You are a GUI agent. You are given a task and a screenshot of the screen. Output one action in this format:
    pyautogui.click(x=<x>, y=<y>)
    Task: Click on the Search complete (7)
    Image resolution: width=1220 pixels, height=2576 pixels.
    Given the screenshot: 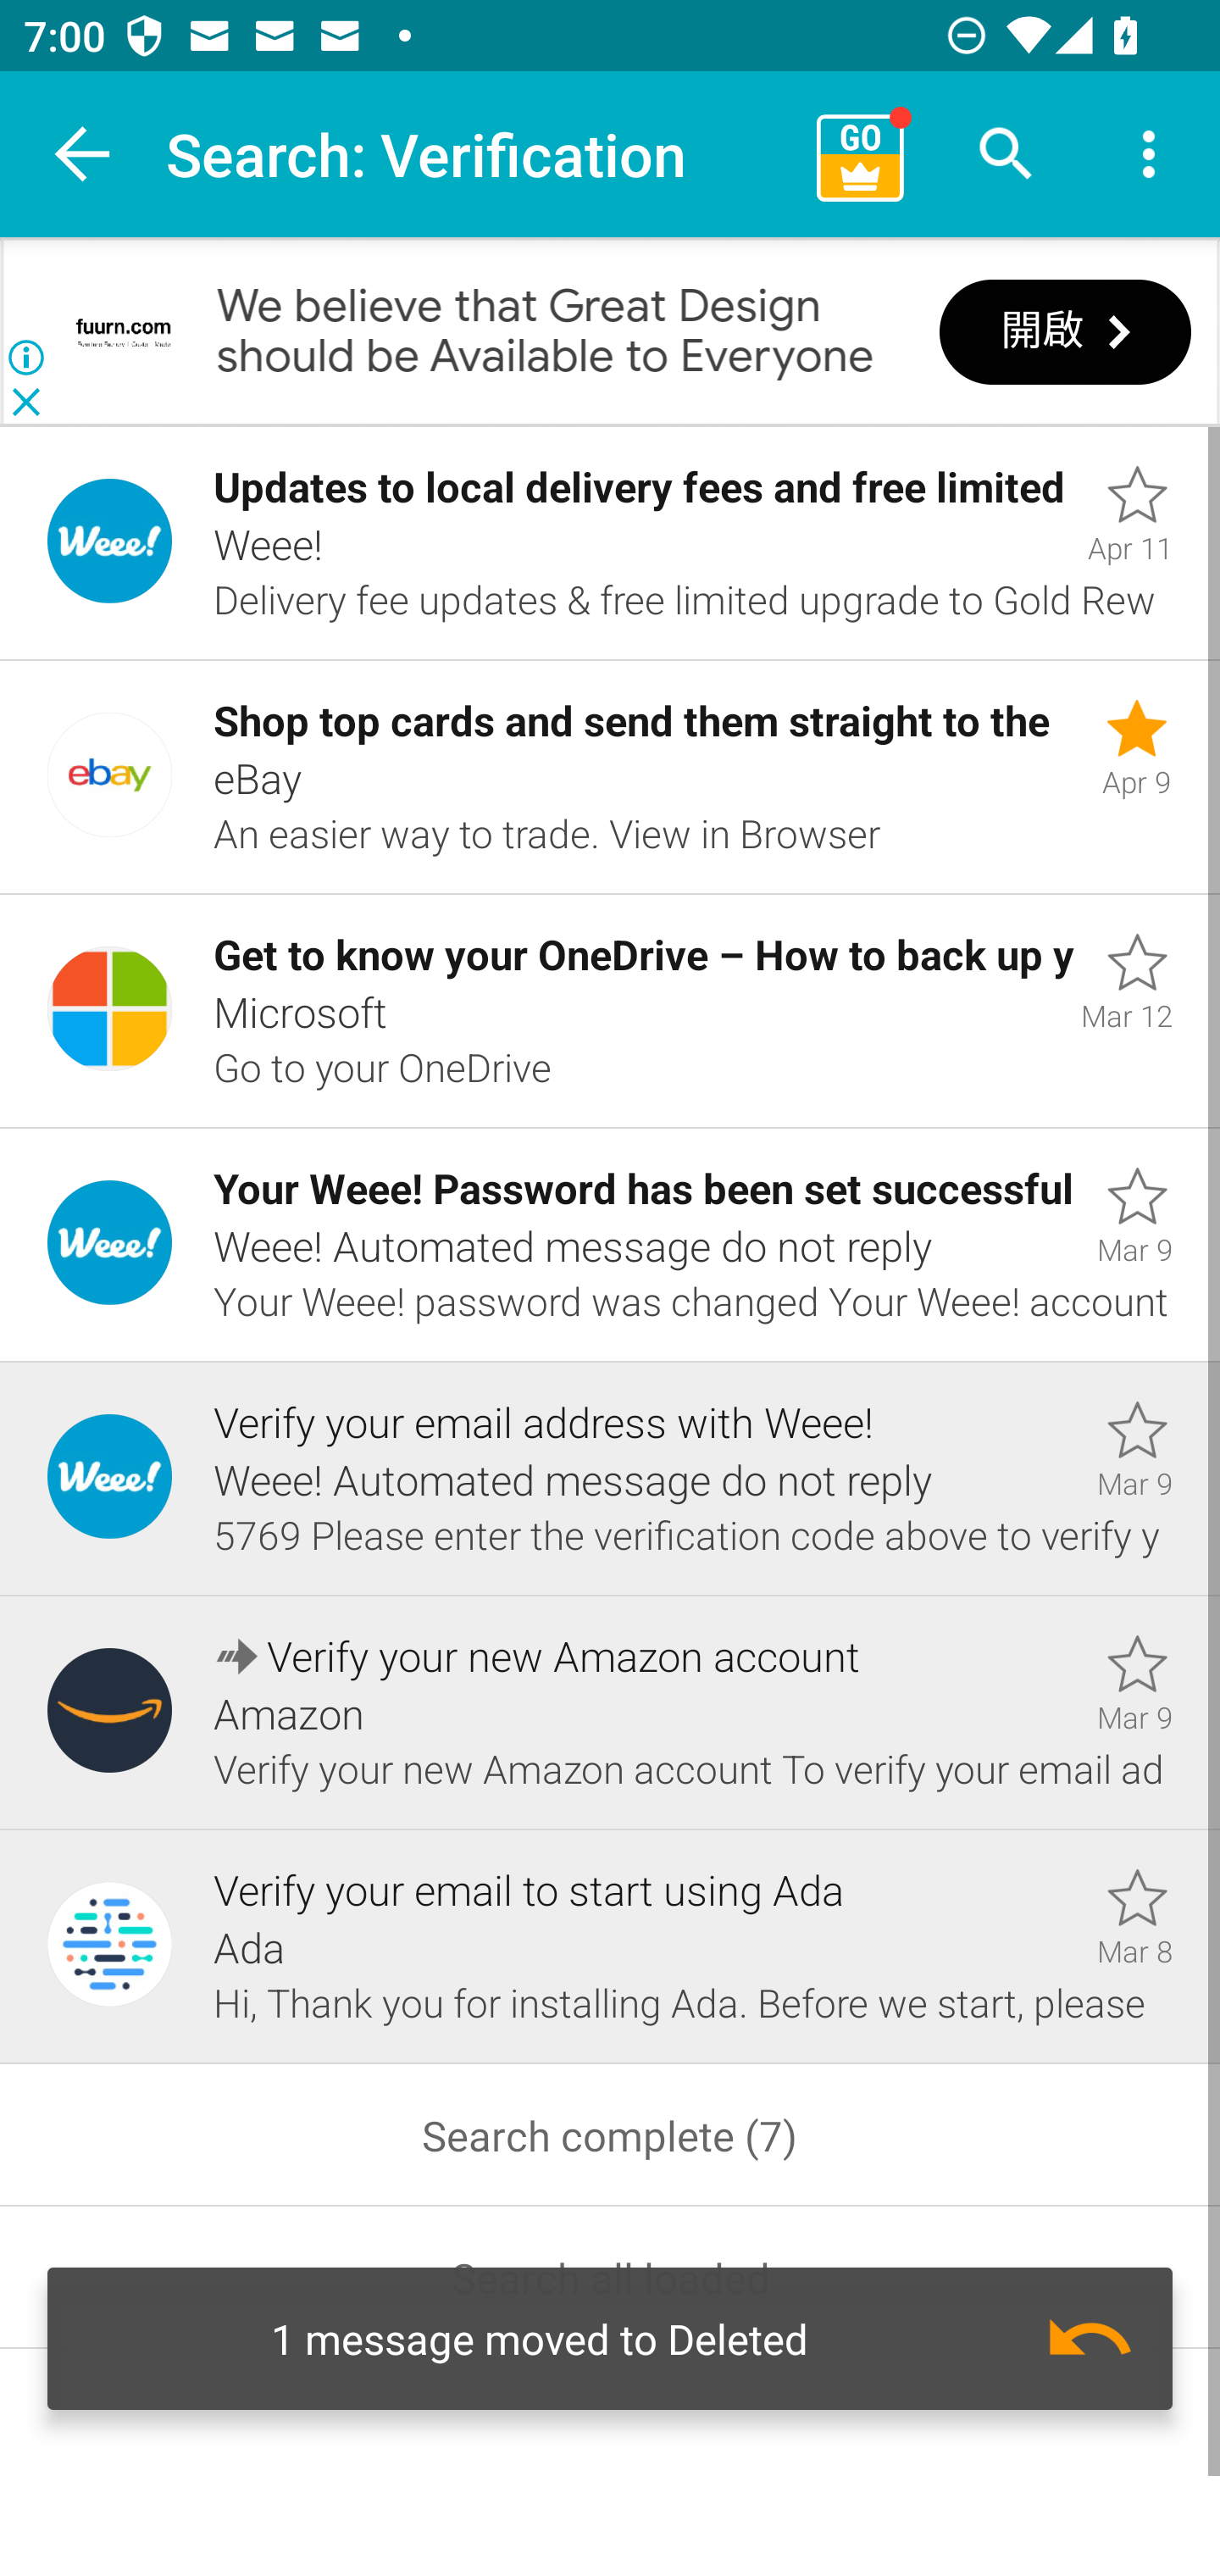 What is the action you would take?
    pyautogui.click(x=610, y=2135)
    